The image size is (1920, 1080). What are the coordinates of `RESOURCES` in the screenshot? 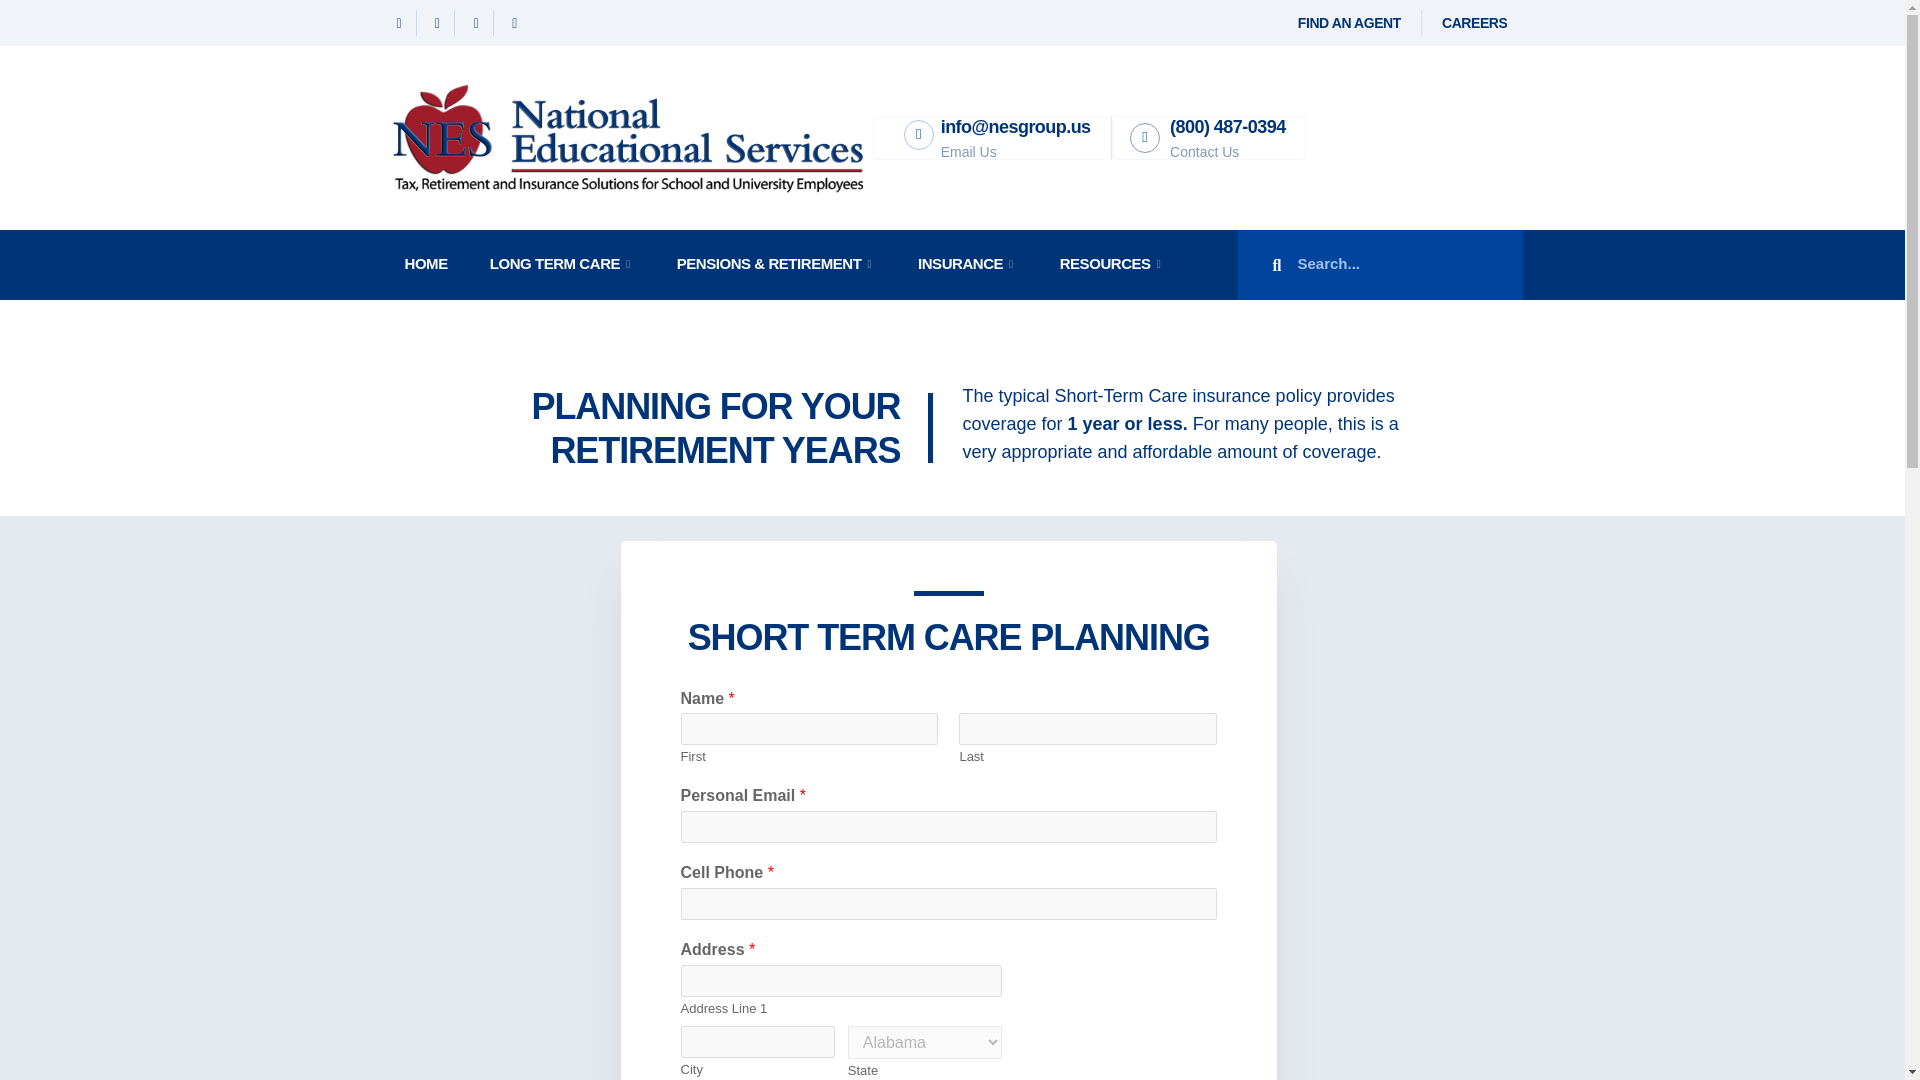 It's located at (1112, 265).